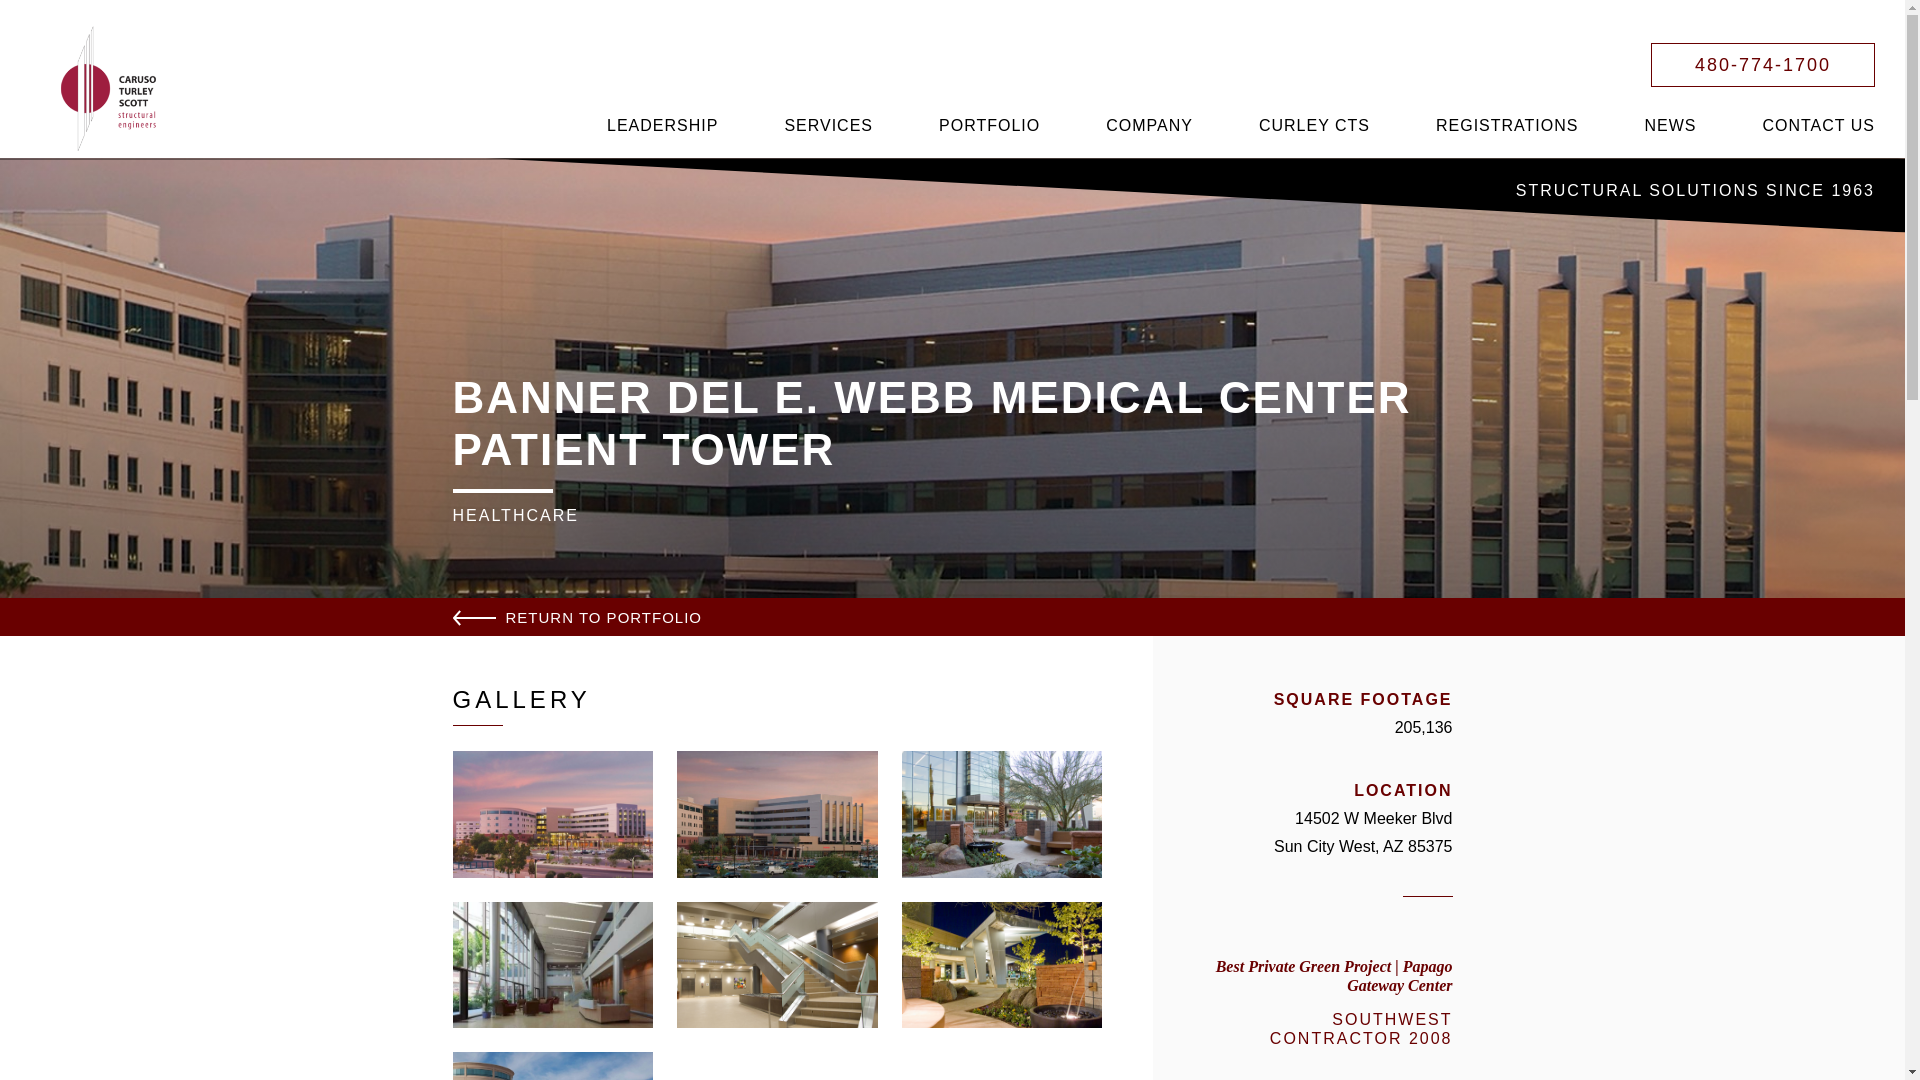 This screenshot has width=1920, height=1080. I want to click on PORTFOLIO, so click(990, 126).